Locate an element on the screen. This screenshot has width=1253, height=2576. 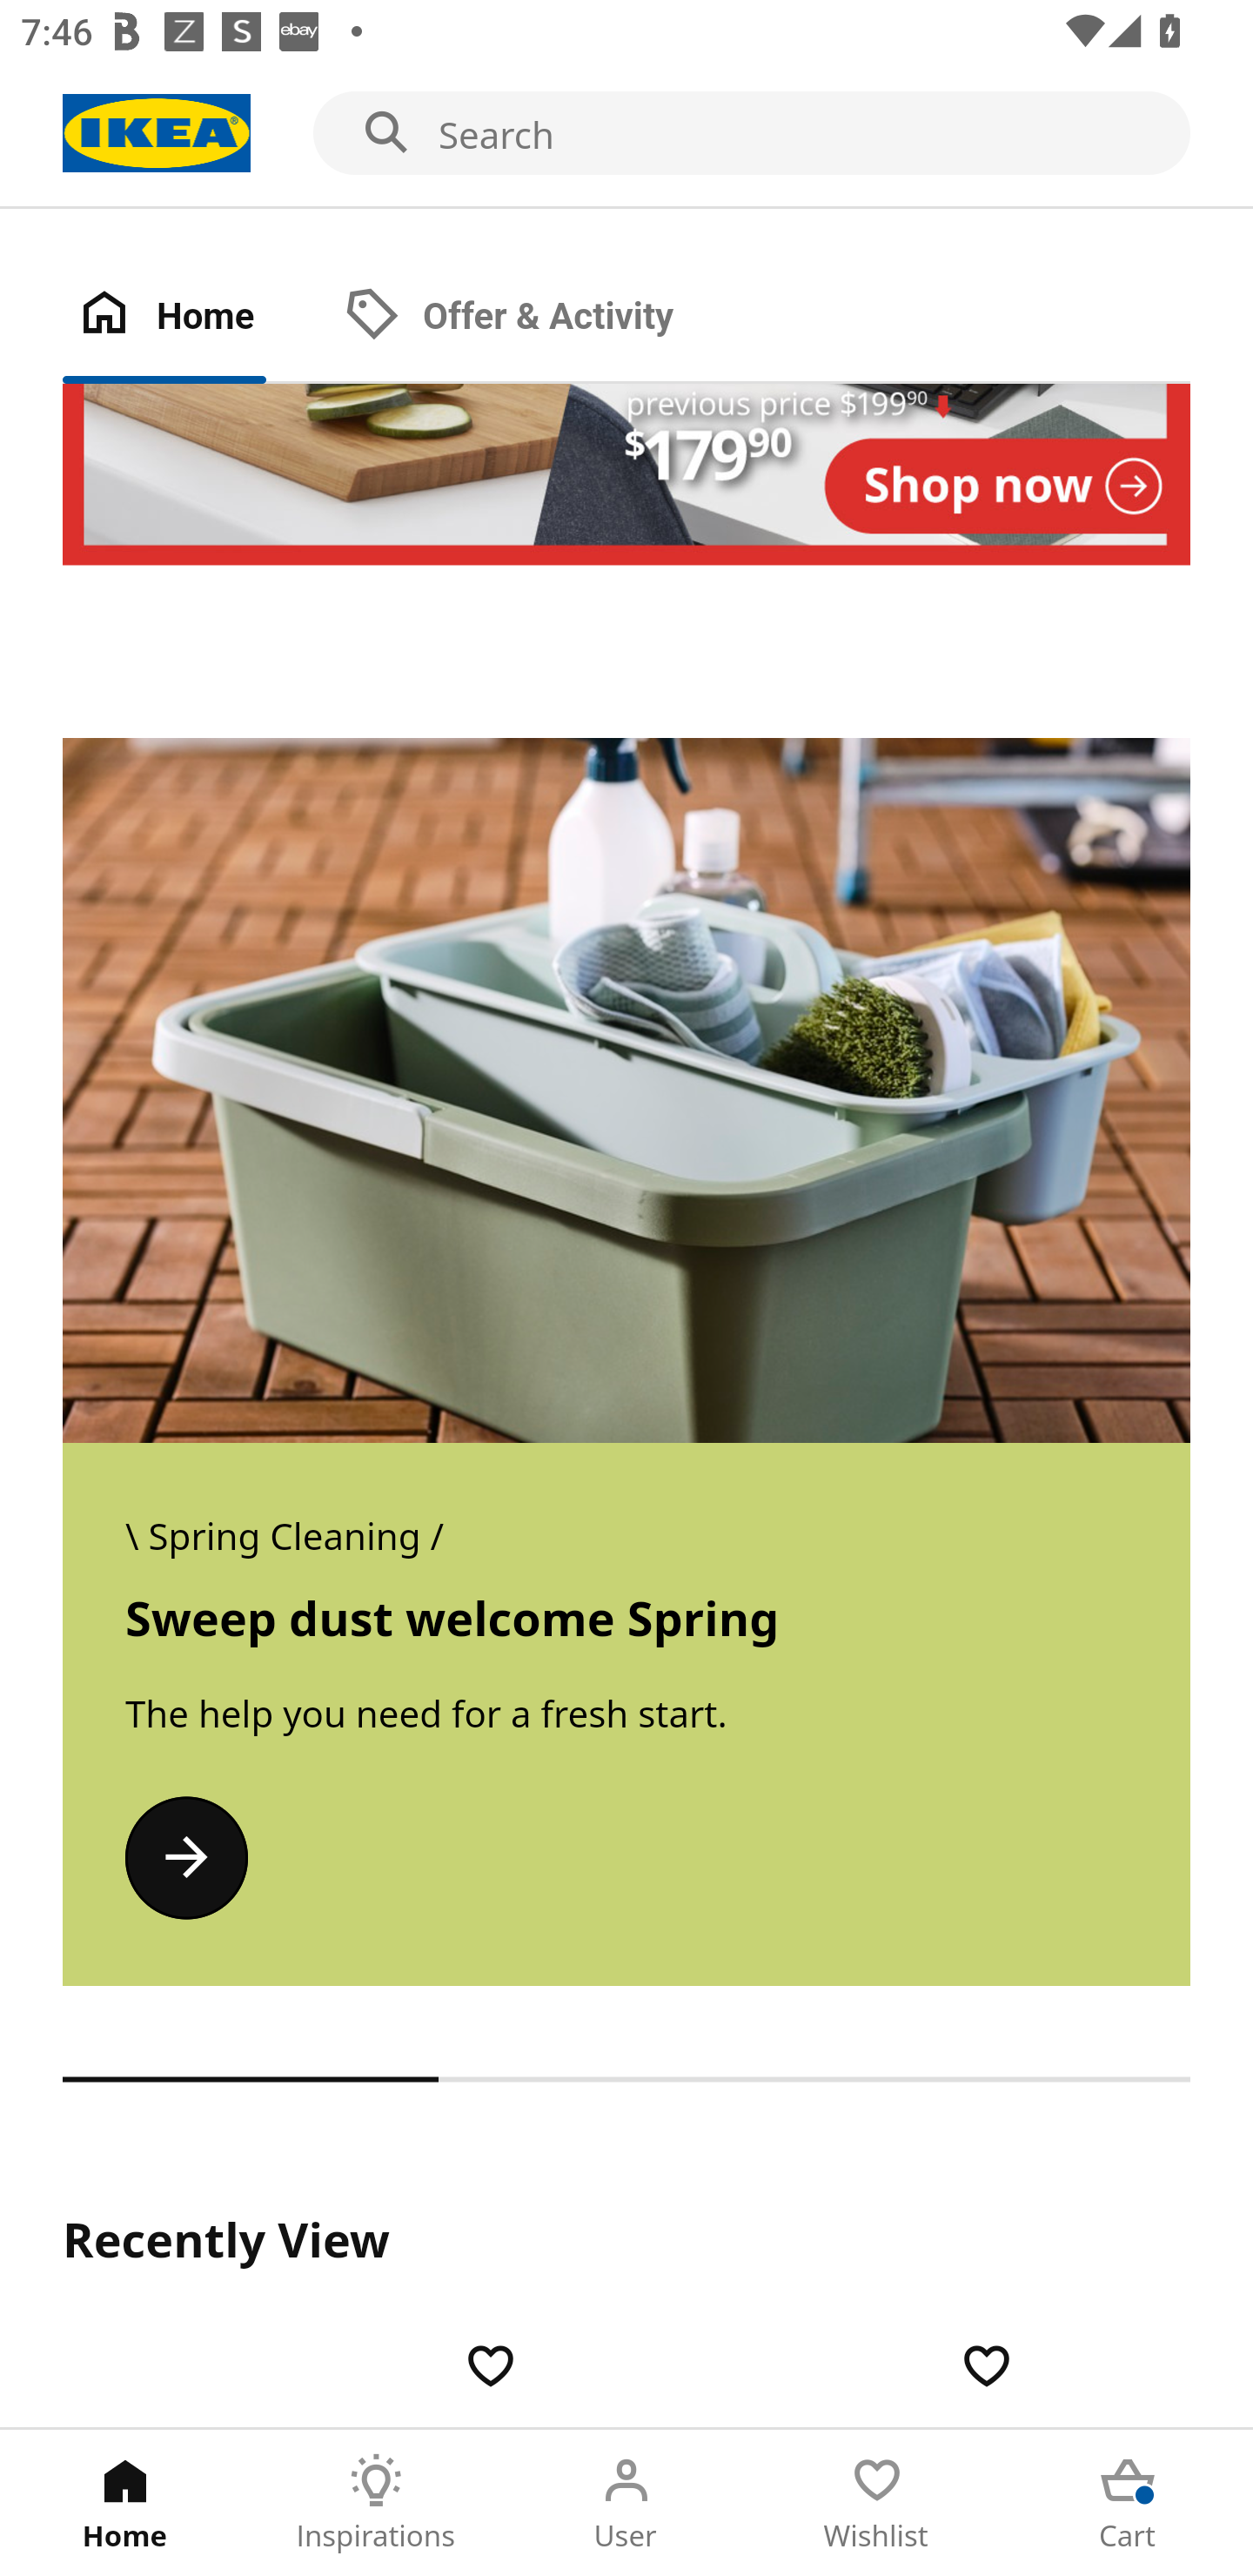
Home
Tab 1 of 2 is located at coordinates (195, 317).